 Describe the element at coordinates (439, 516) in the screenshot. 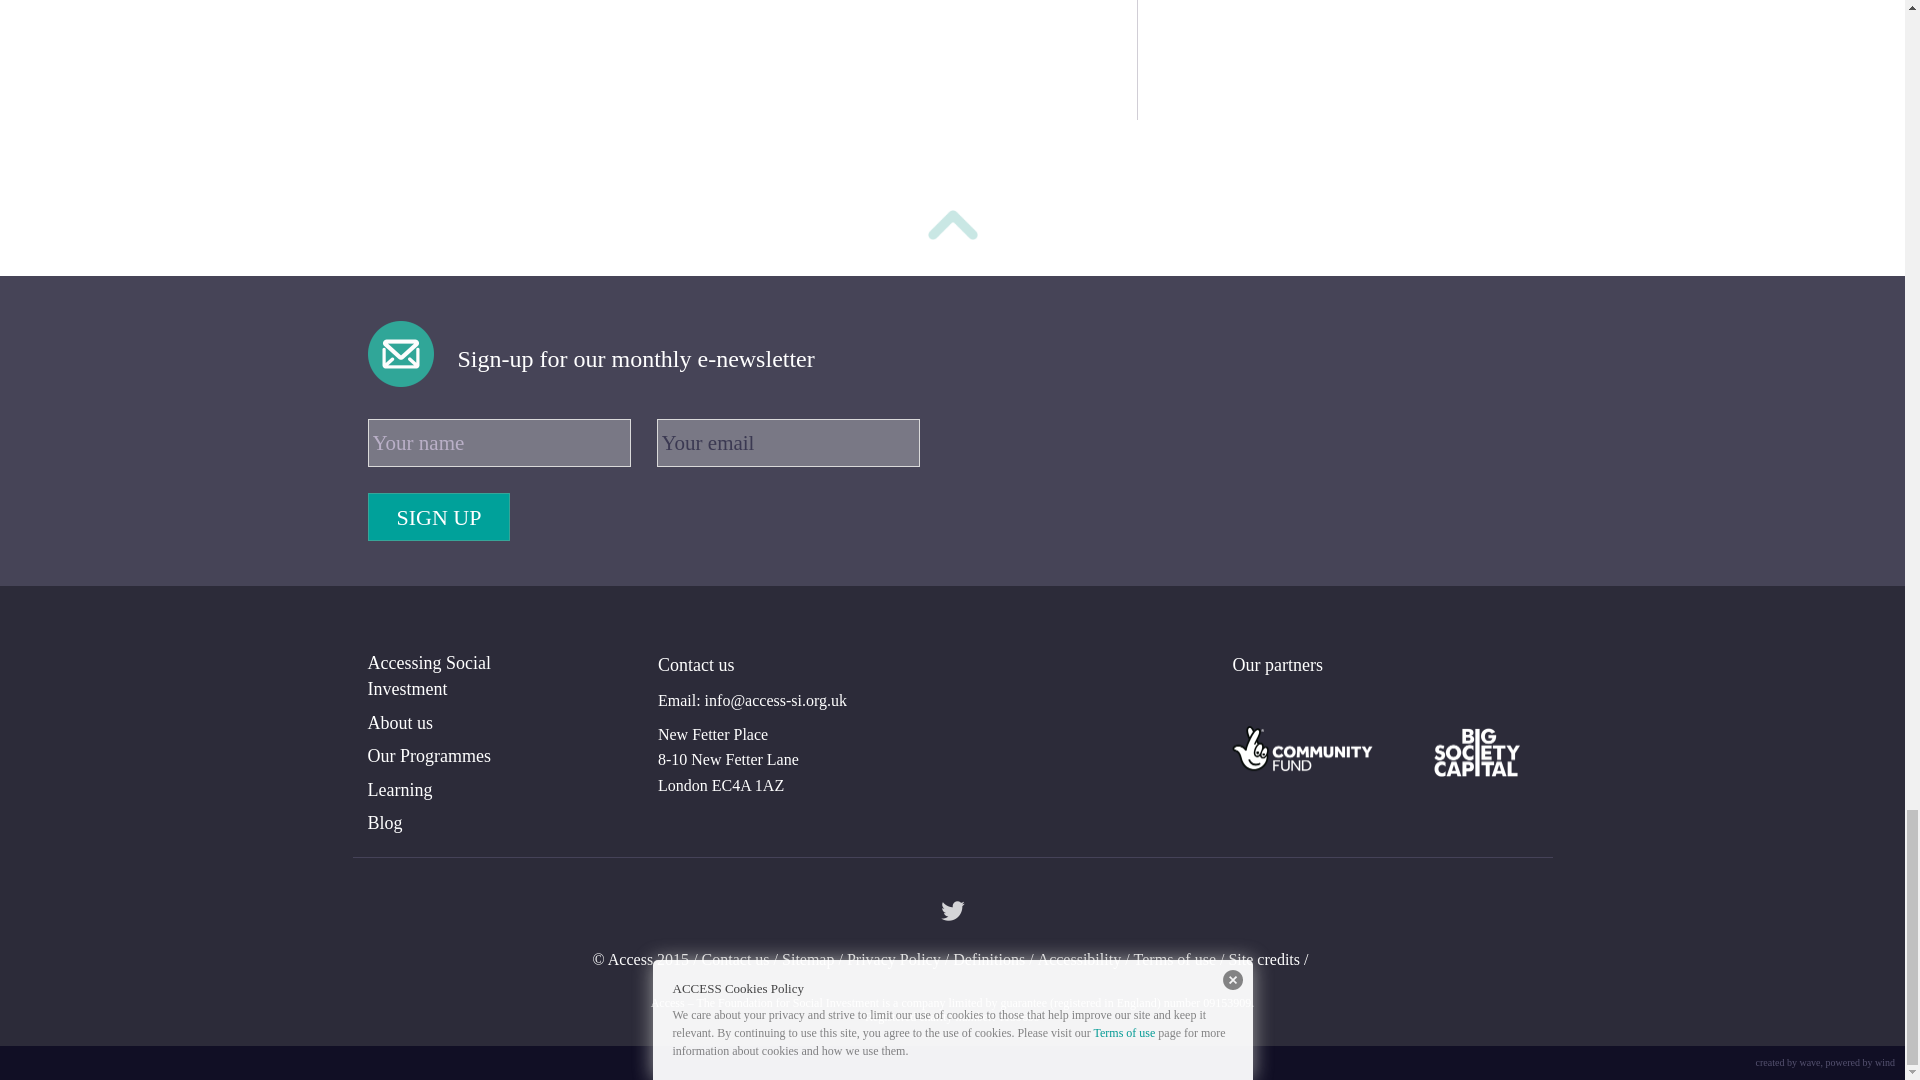

I see `SIGN UP` at that location.